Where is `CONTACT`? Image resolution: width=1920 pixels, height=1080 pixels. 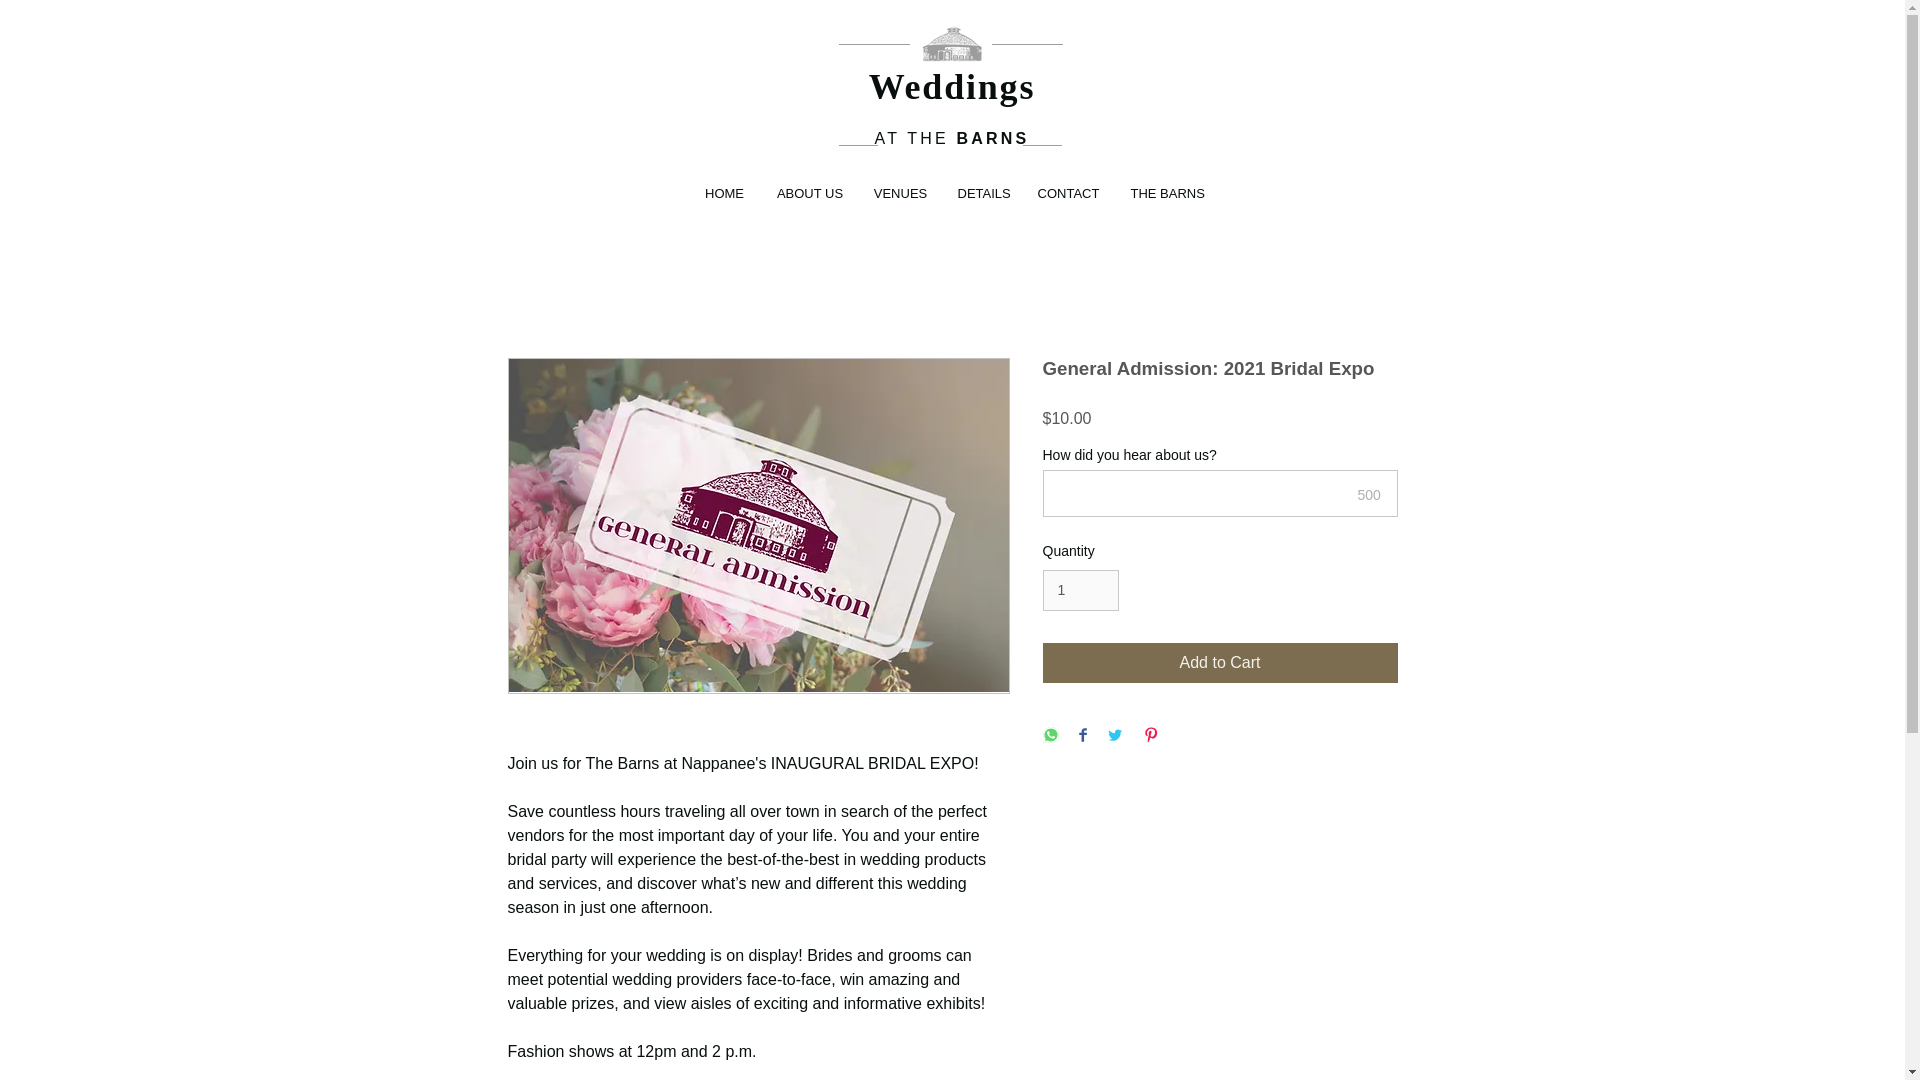
CONTACT is located at coordinates (1068, 194).